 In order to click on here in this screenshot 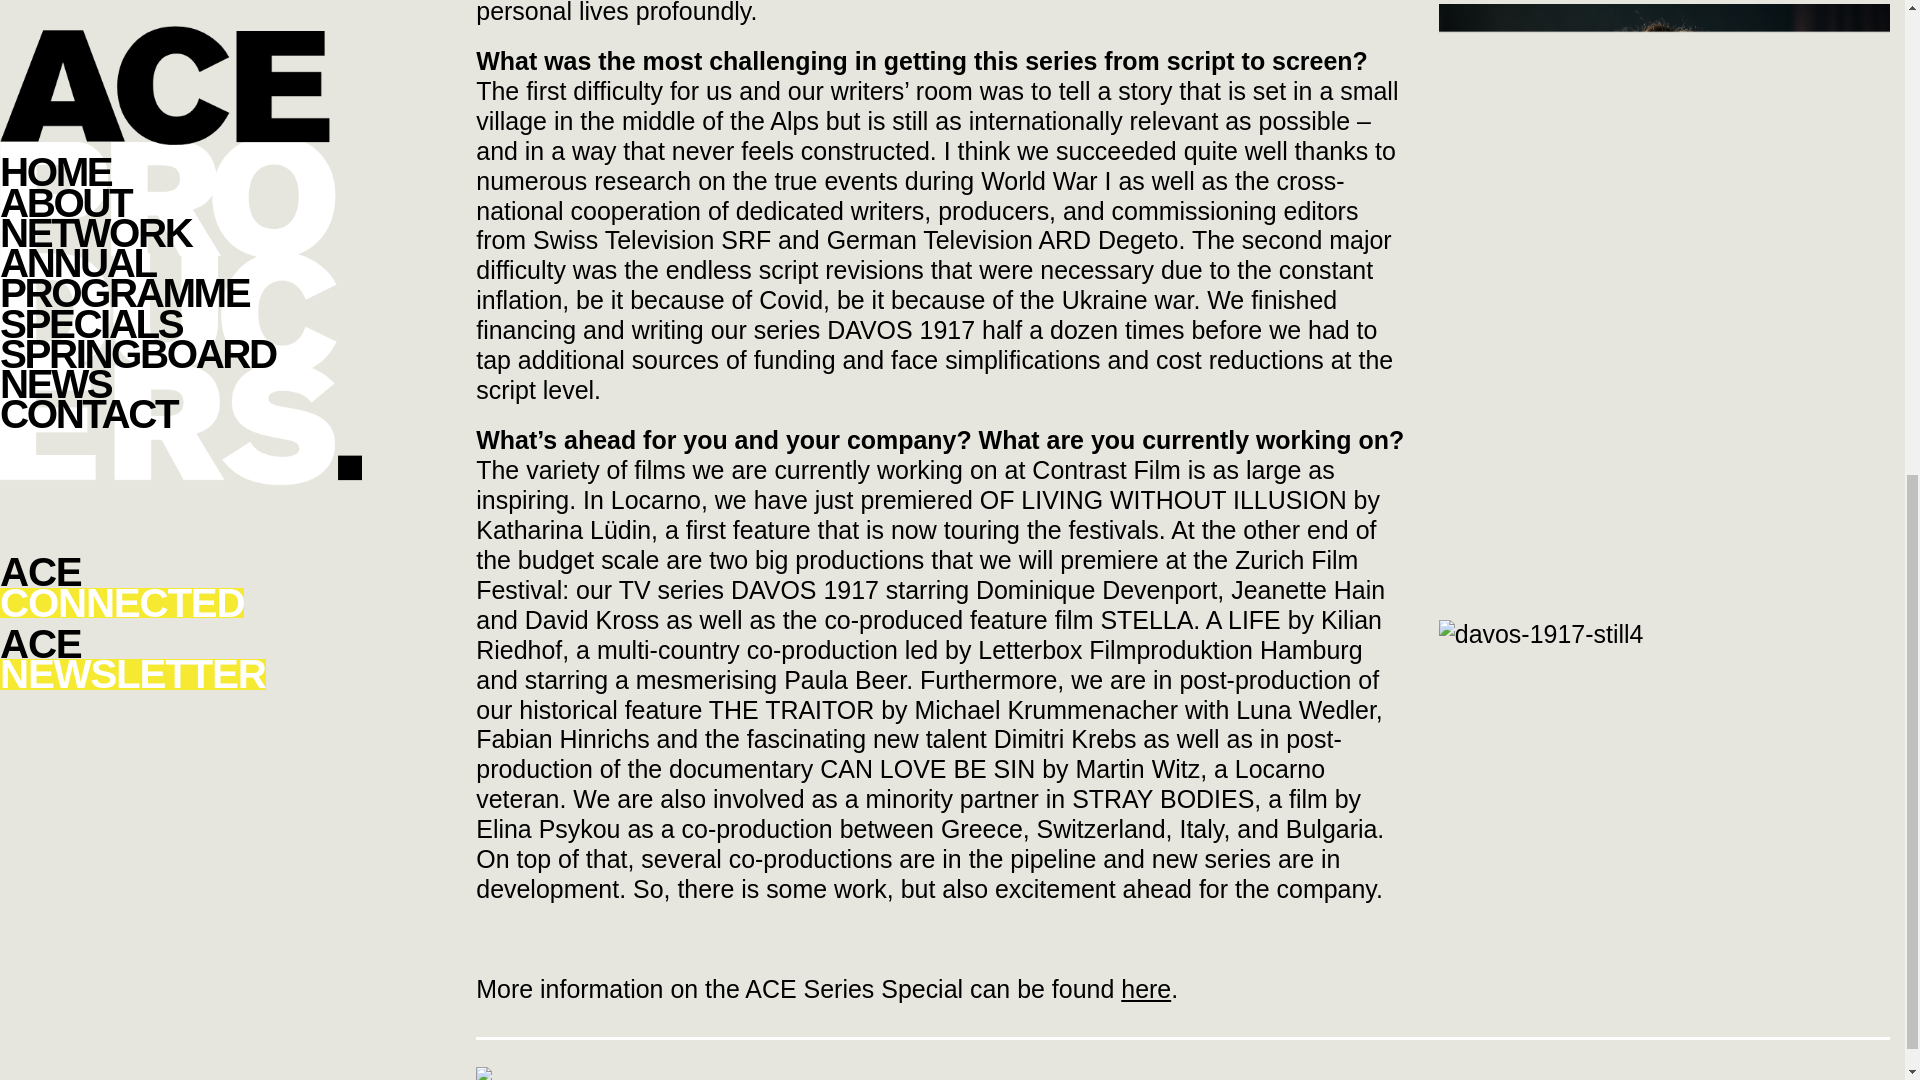, I will do `click(1146, 989)`.